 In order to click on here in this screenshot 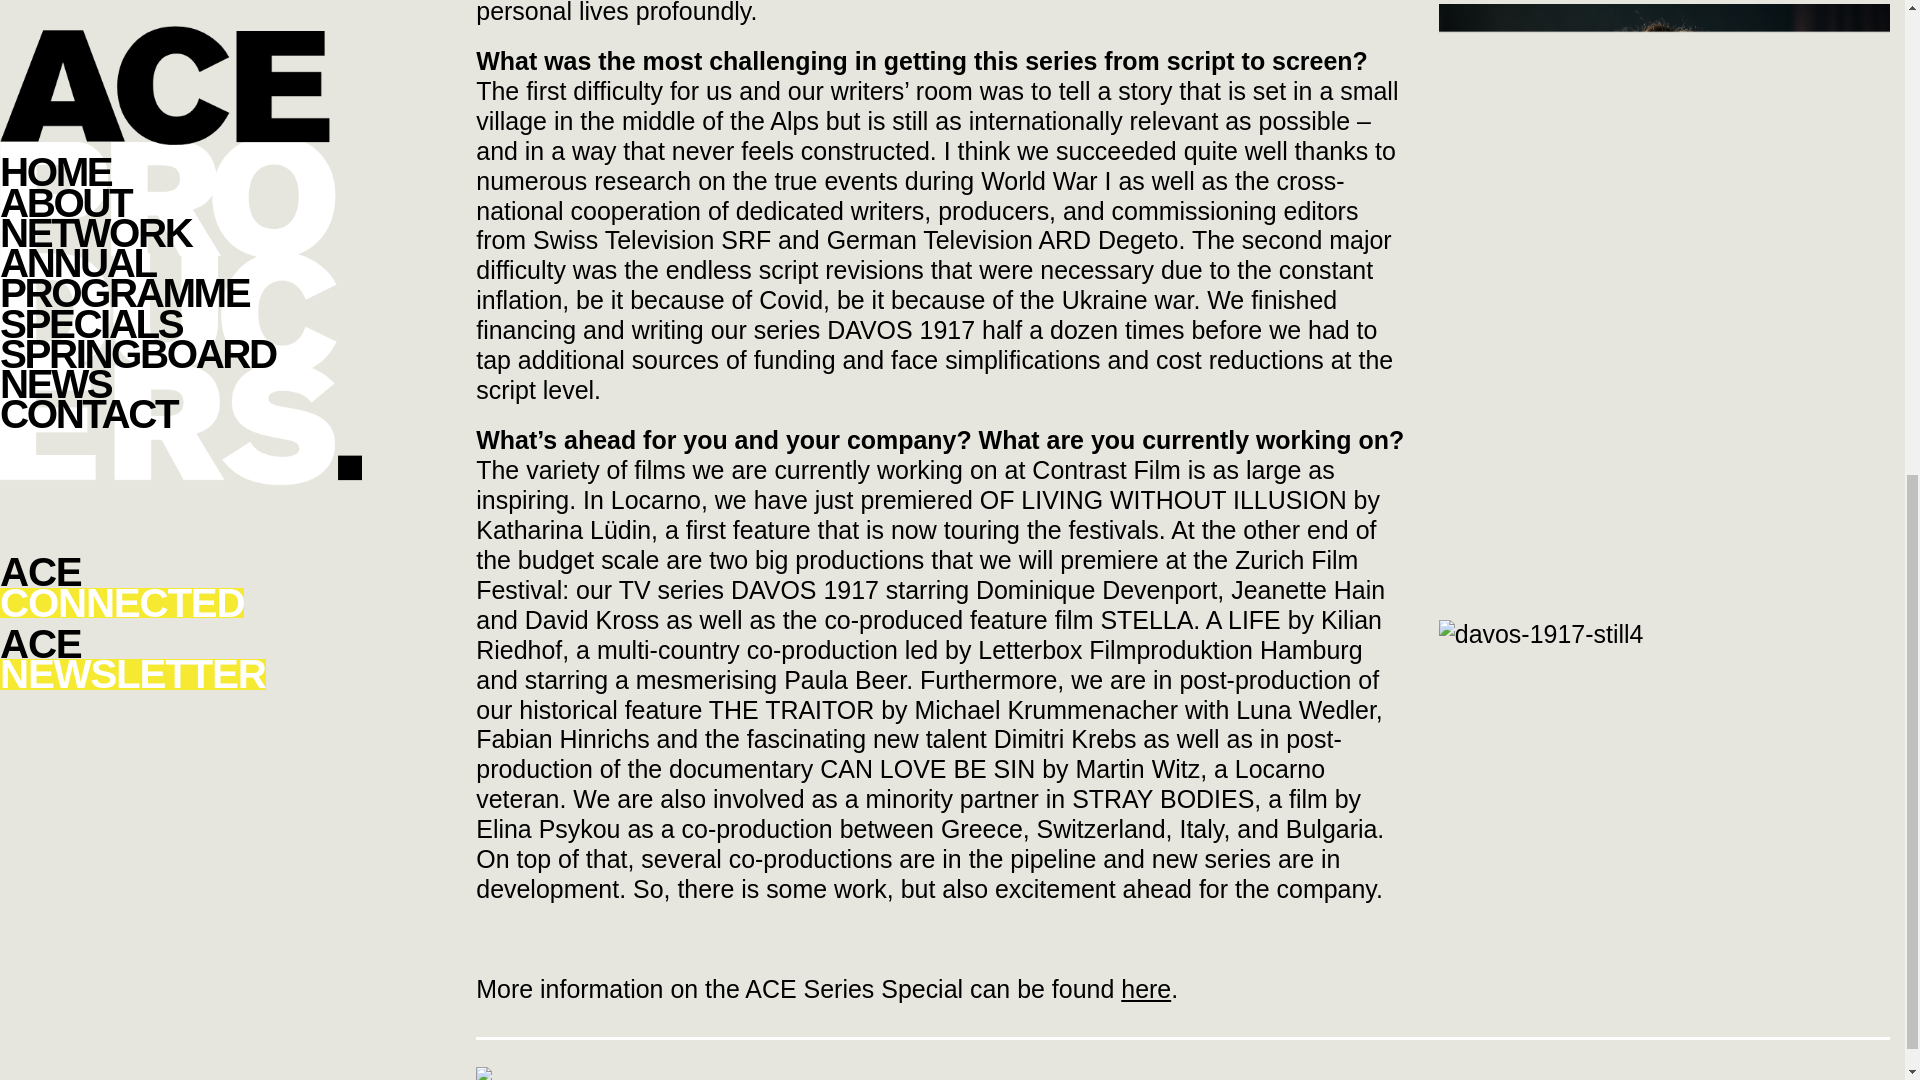, I will do `click(1146, 989)`.